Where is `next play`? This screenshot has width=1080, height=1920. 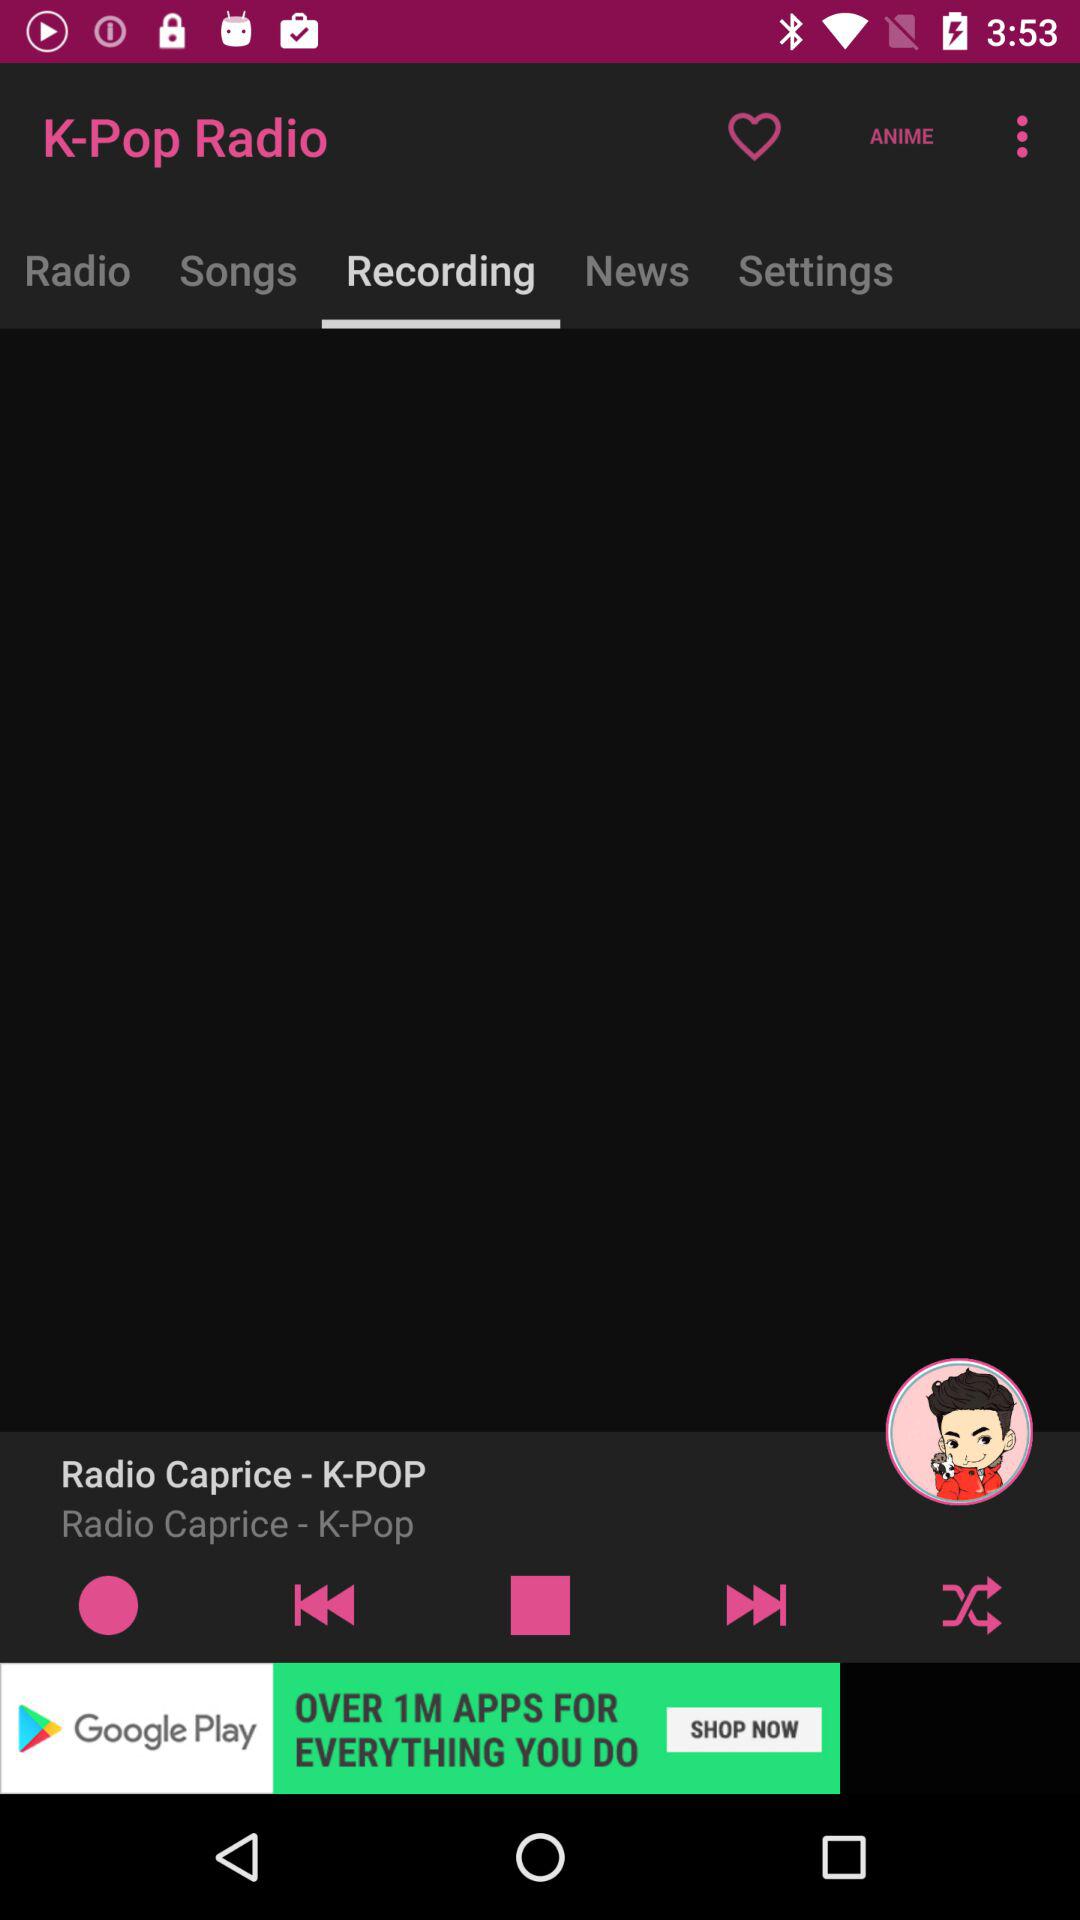 next play is located at coordinates (756, 1604).